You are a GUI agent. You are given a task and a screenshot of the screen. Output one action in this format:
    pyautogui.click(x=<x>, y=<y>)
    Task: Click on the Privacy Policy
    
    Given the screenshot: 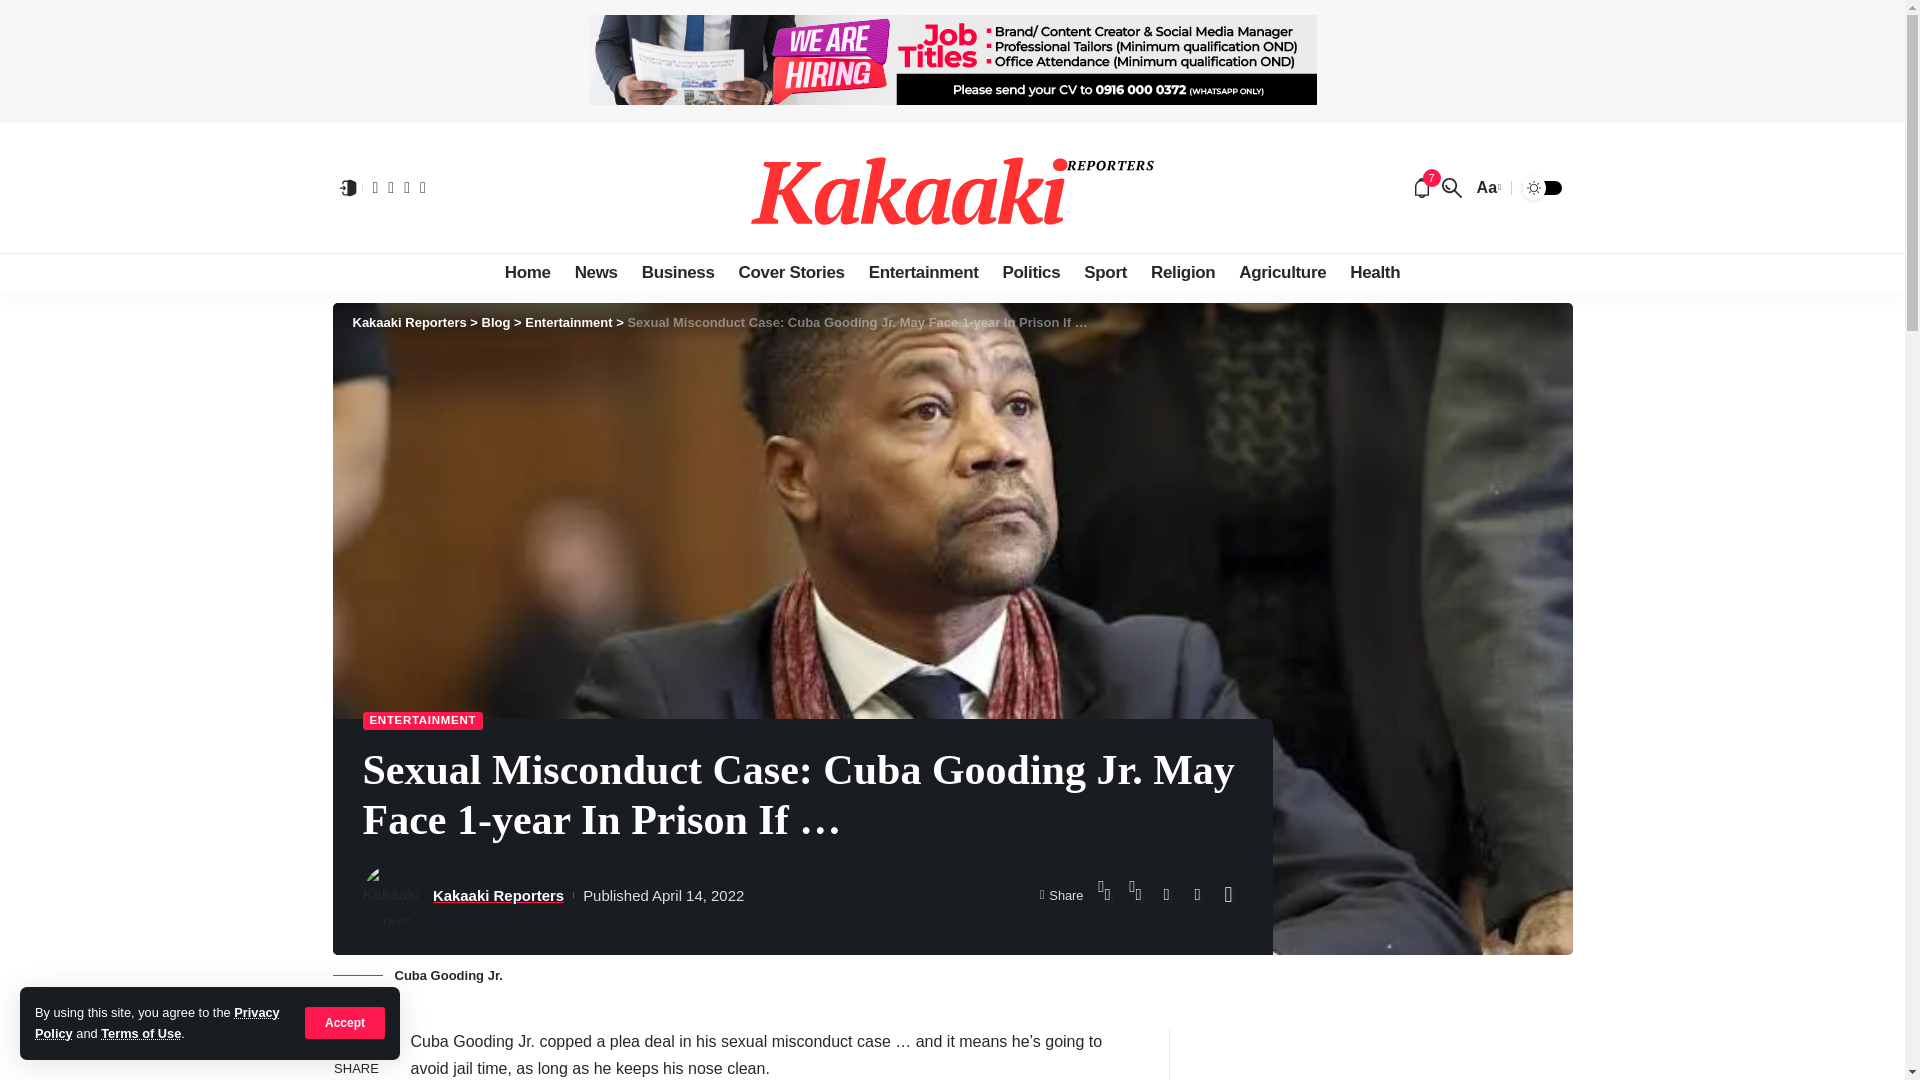 What is the action you would take?
    pyautogui.click(x=157, y=1022)
    